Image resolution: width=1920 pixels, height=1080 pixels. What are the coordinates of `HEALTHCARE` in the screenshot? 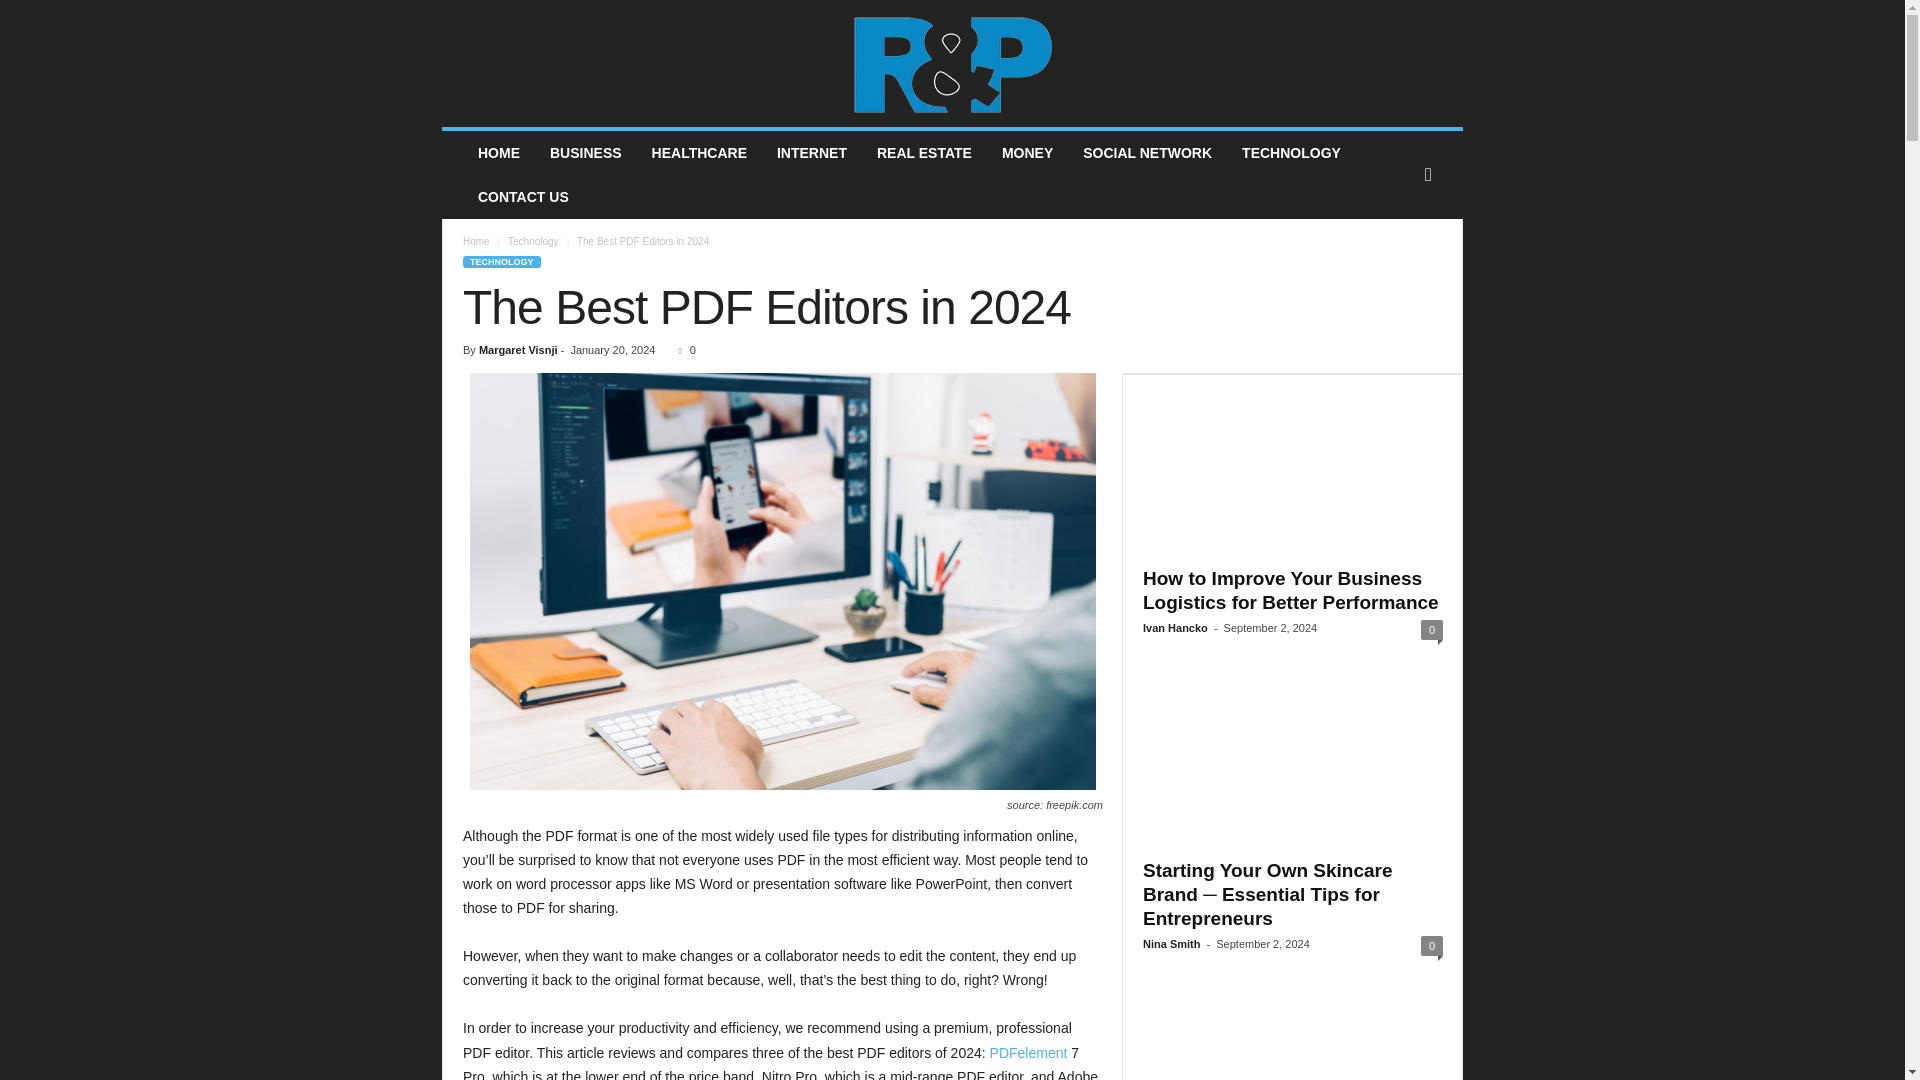 It's located at (700, 152).